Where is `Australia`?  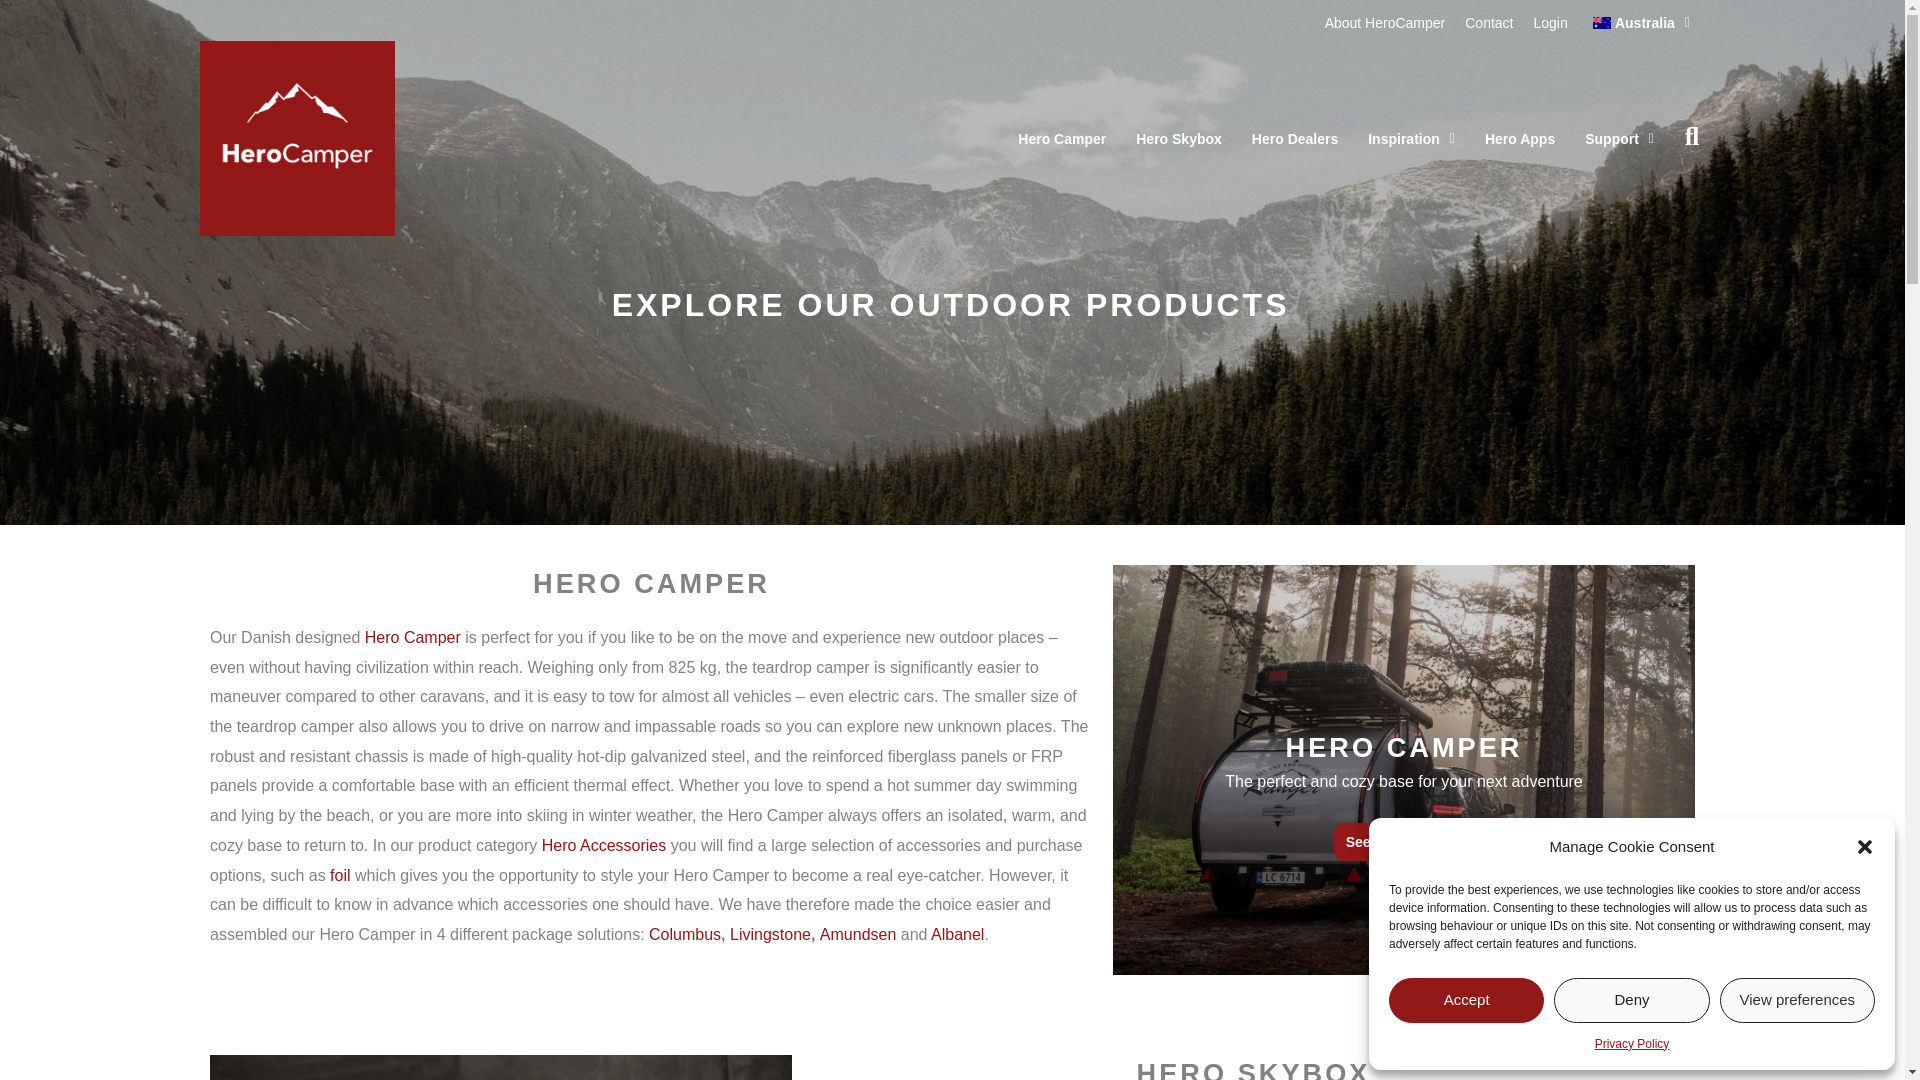 Australia is located at coordinates (1641, 23).